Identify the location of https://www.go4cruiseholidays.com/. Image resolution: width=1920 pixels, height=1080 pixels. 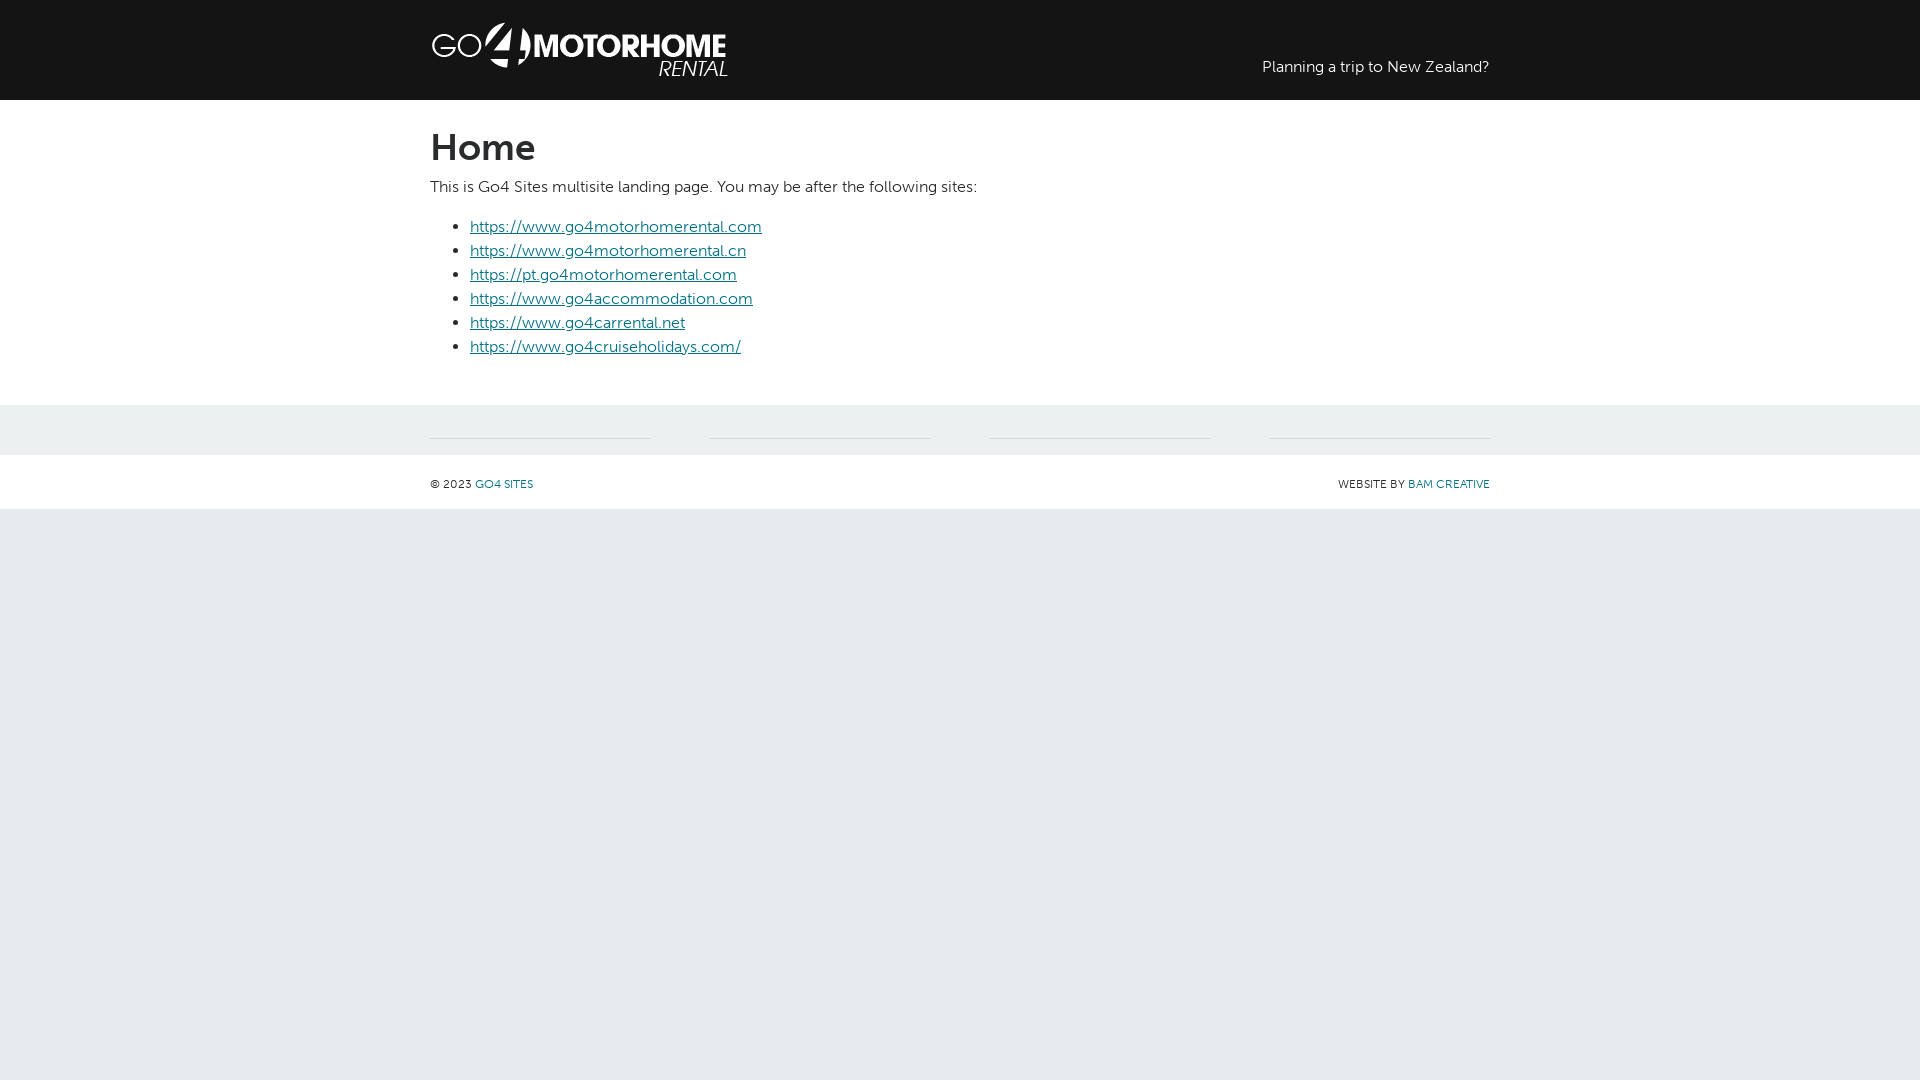
(606, 346).